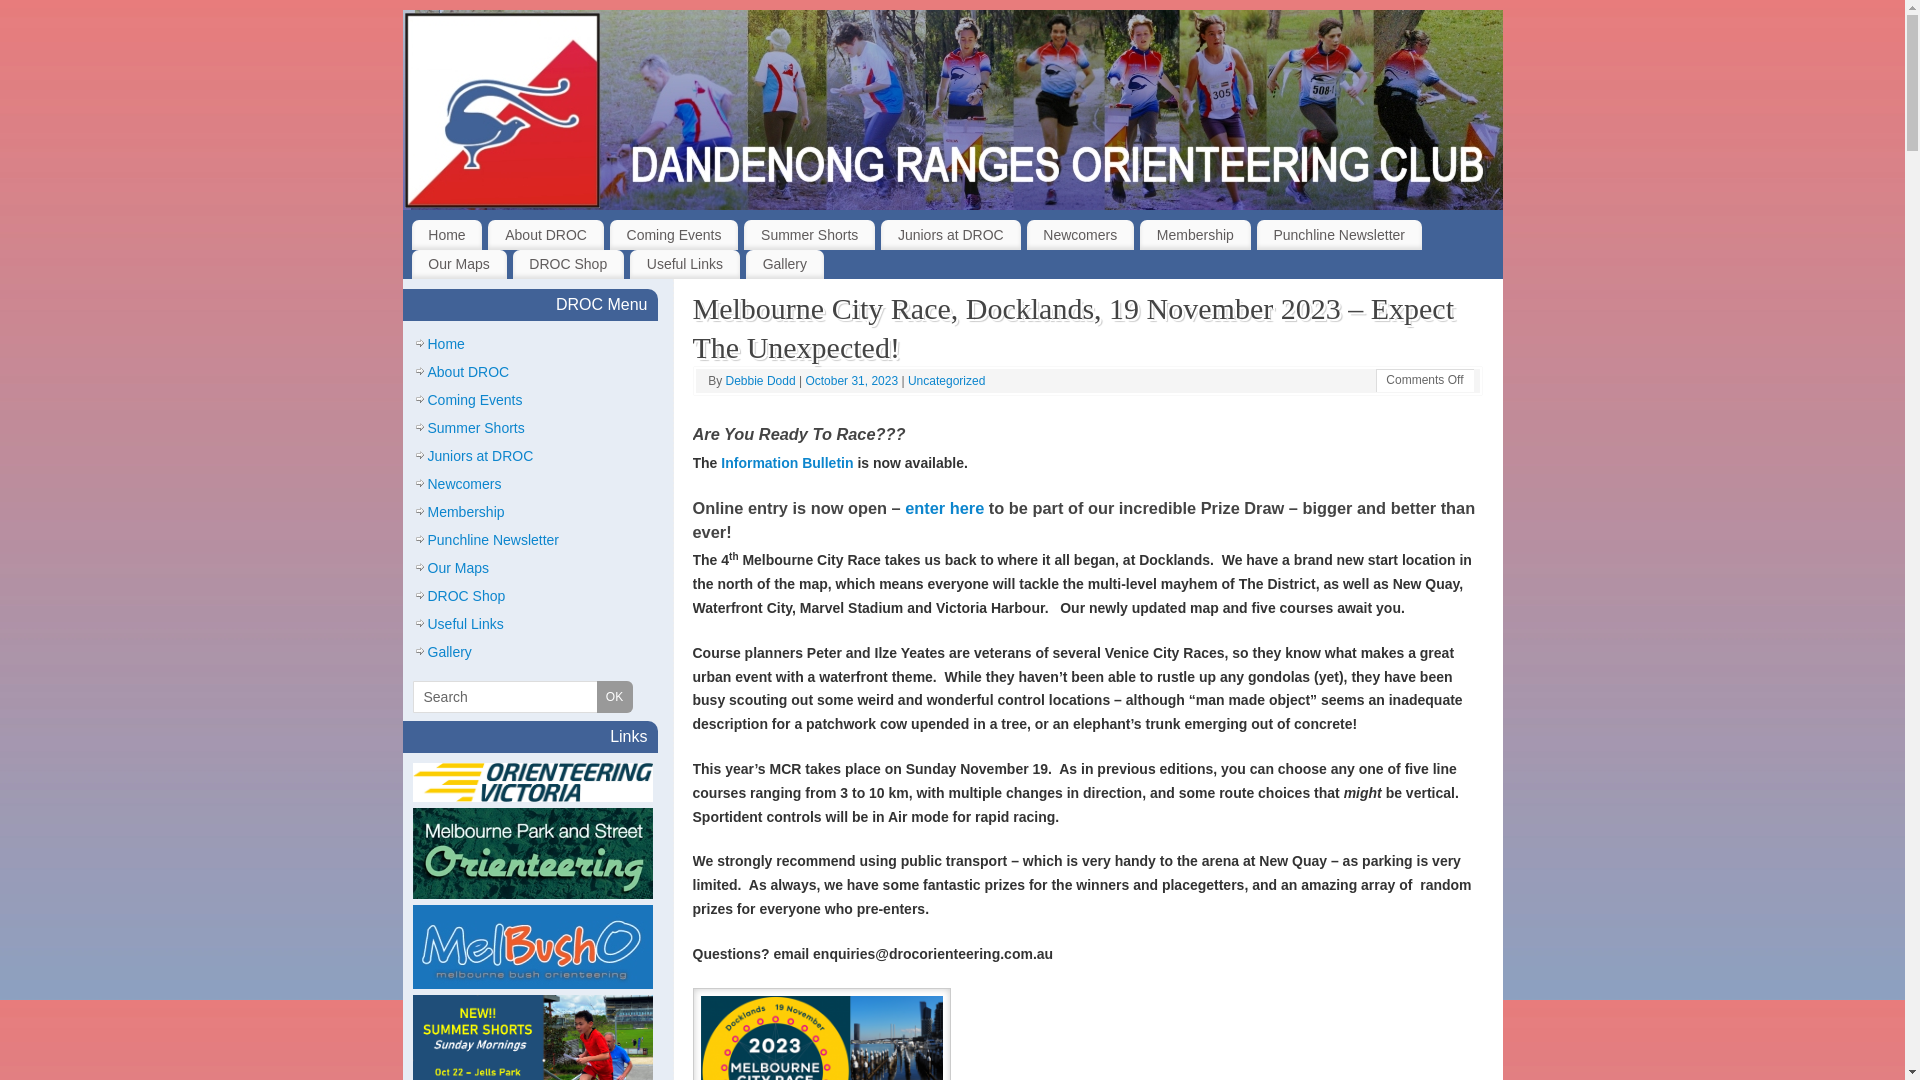 This screenshot has height=1080, width=1920. I want to click on enter here, so click(944, 508).